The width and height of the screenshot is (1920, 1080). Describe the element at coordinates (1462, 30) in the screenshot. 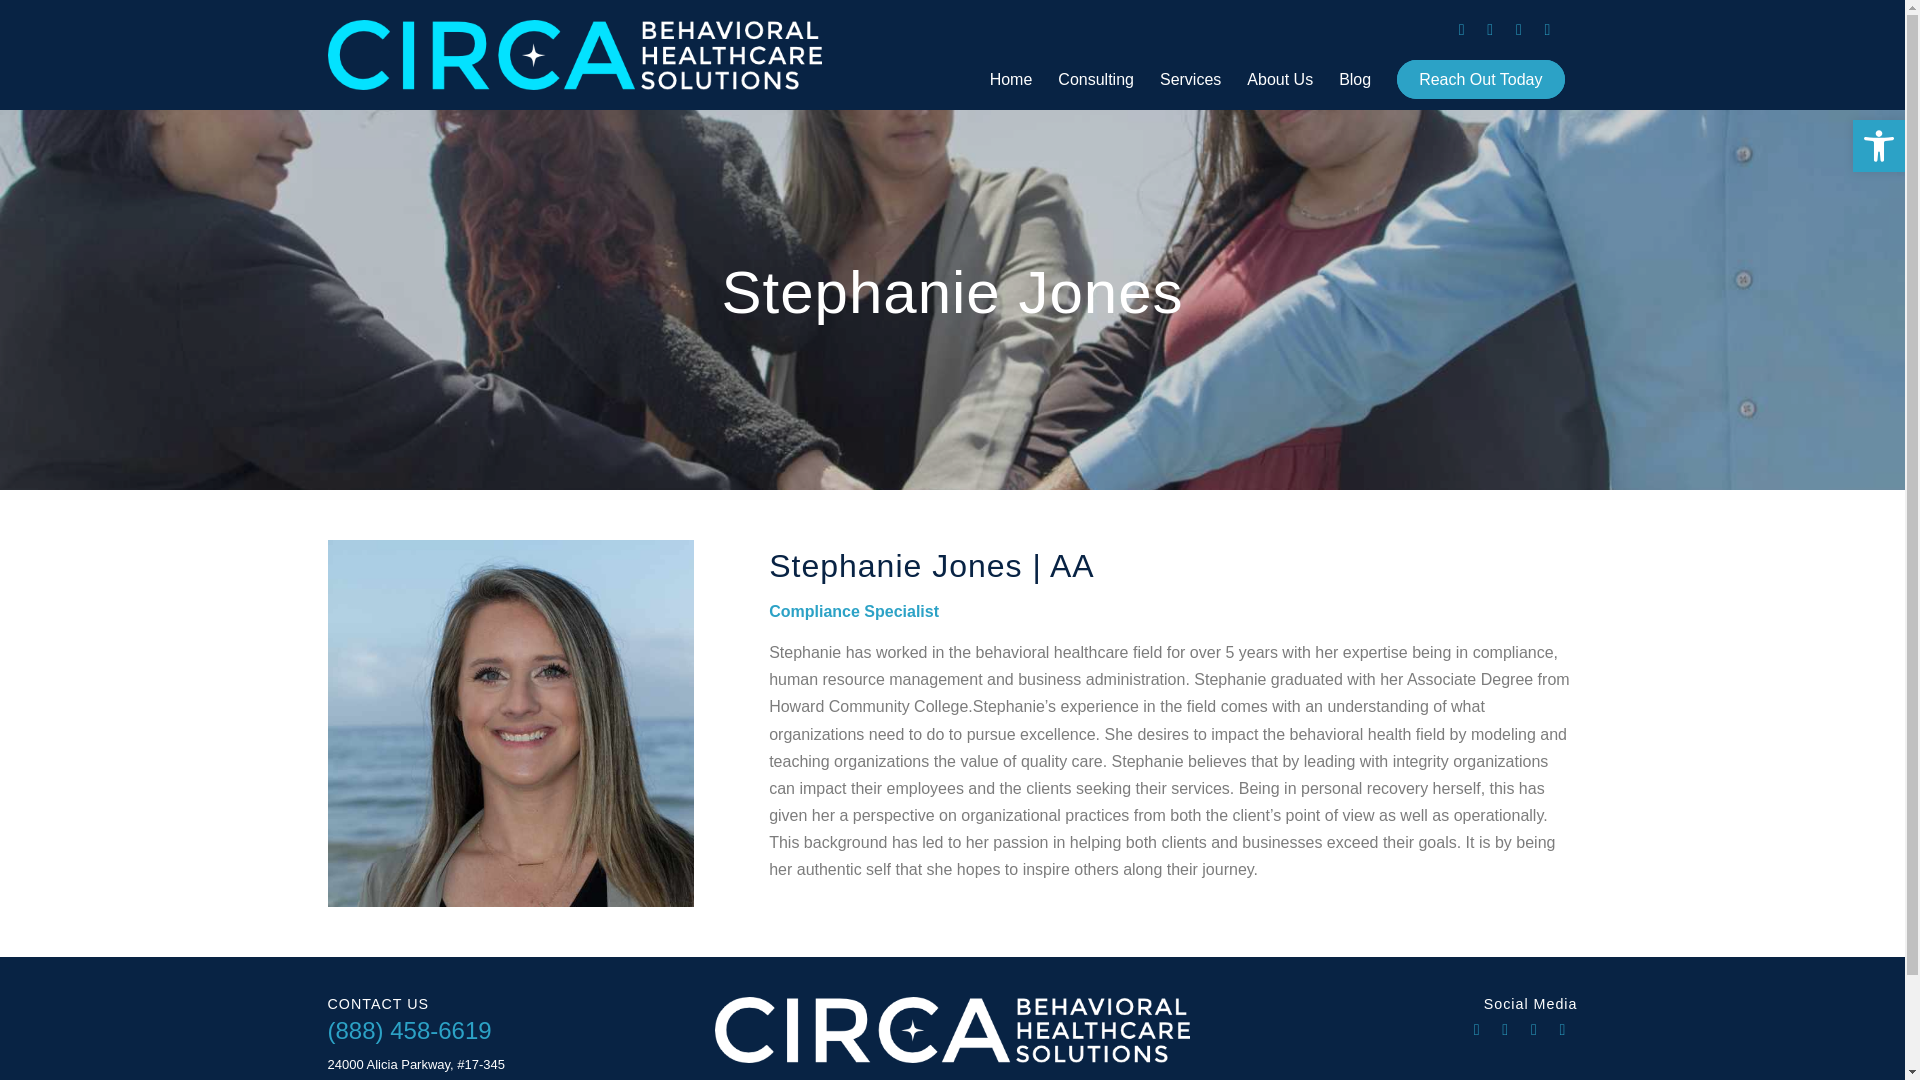

I see `Facebook` at that location.